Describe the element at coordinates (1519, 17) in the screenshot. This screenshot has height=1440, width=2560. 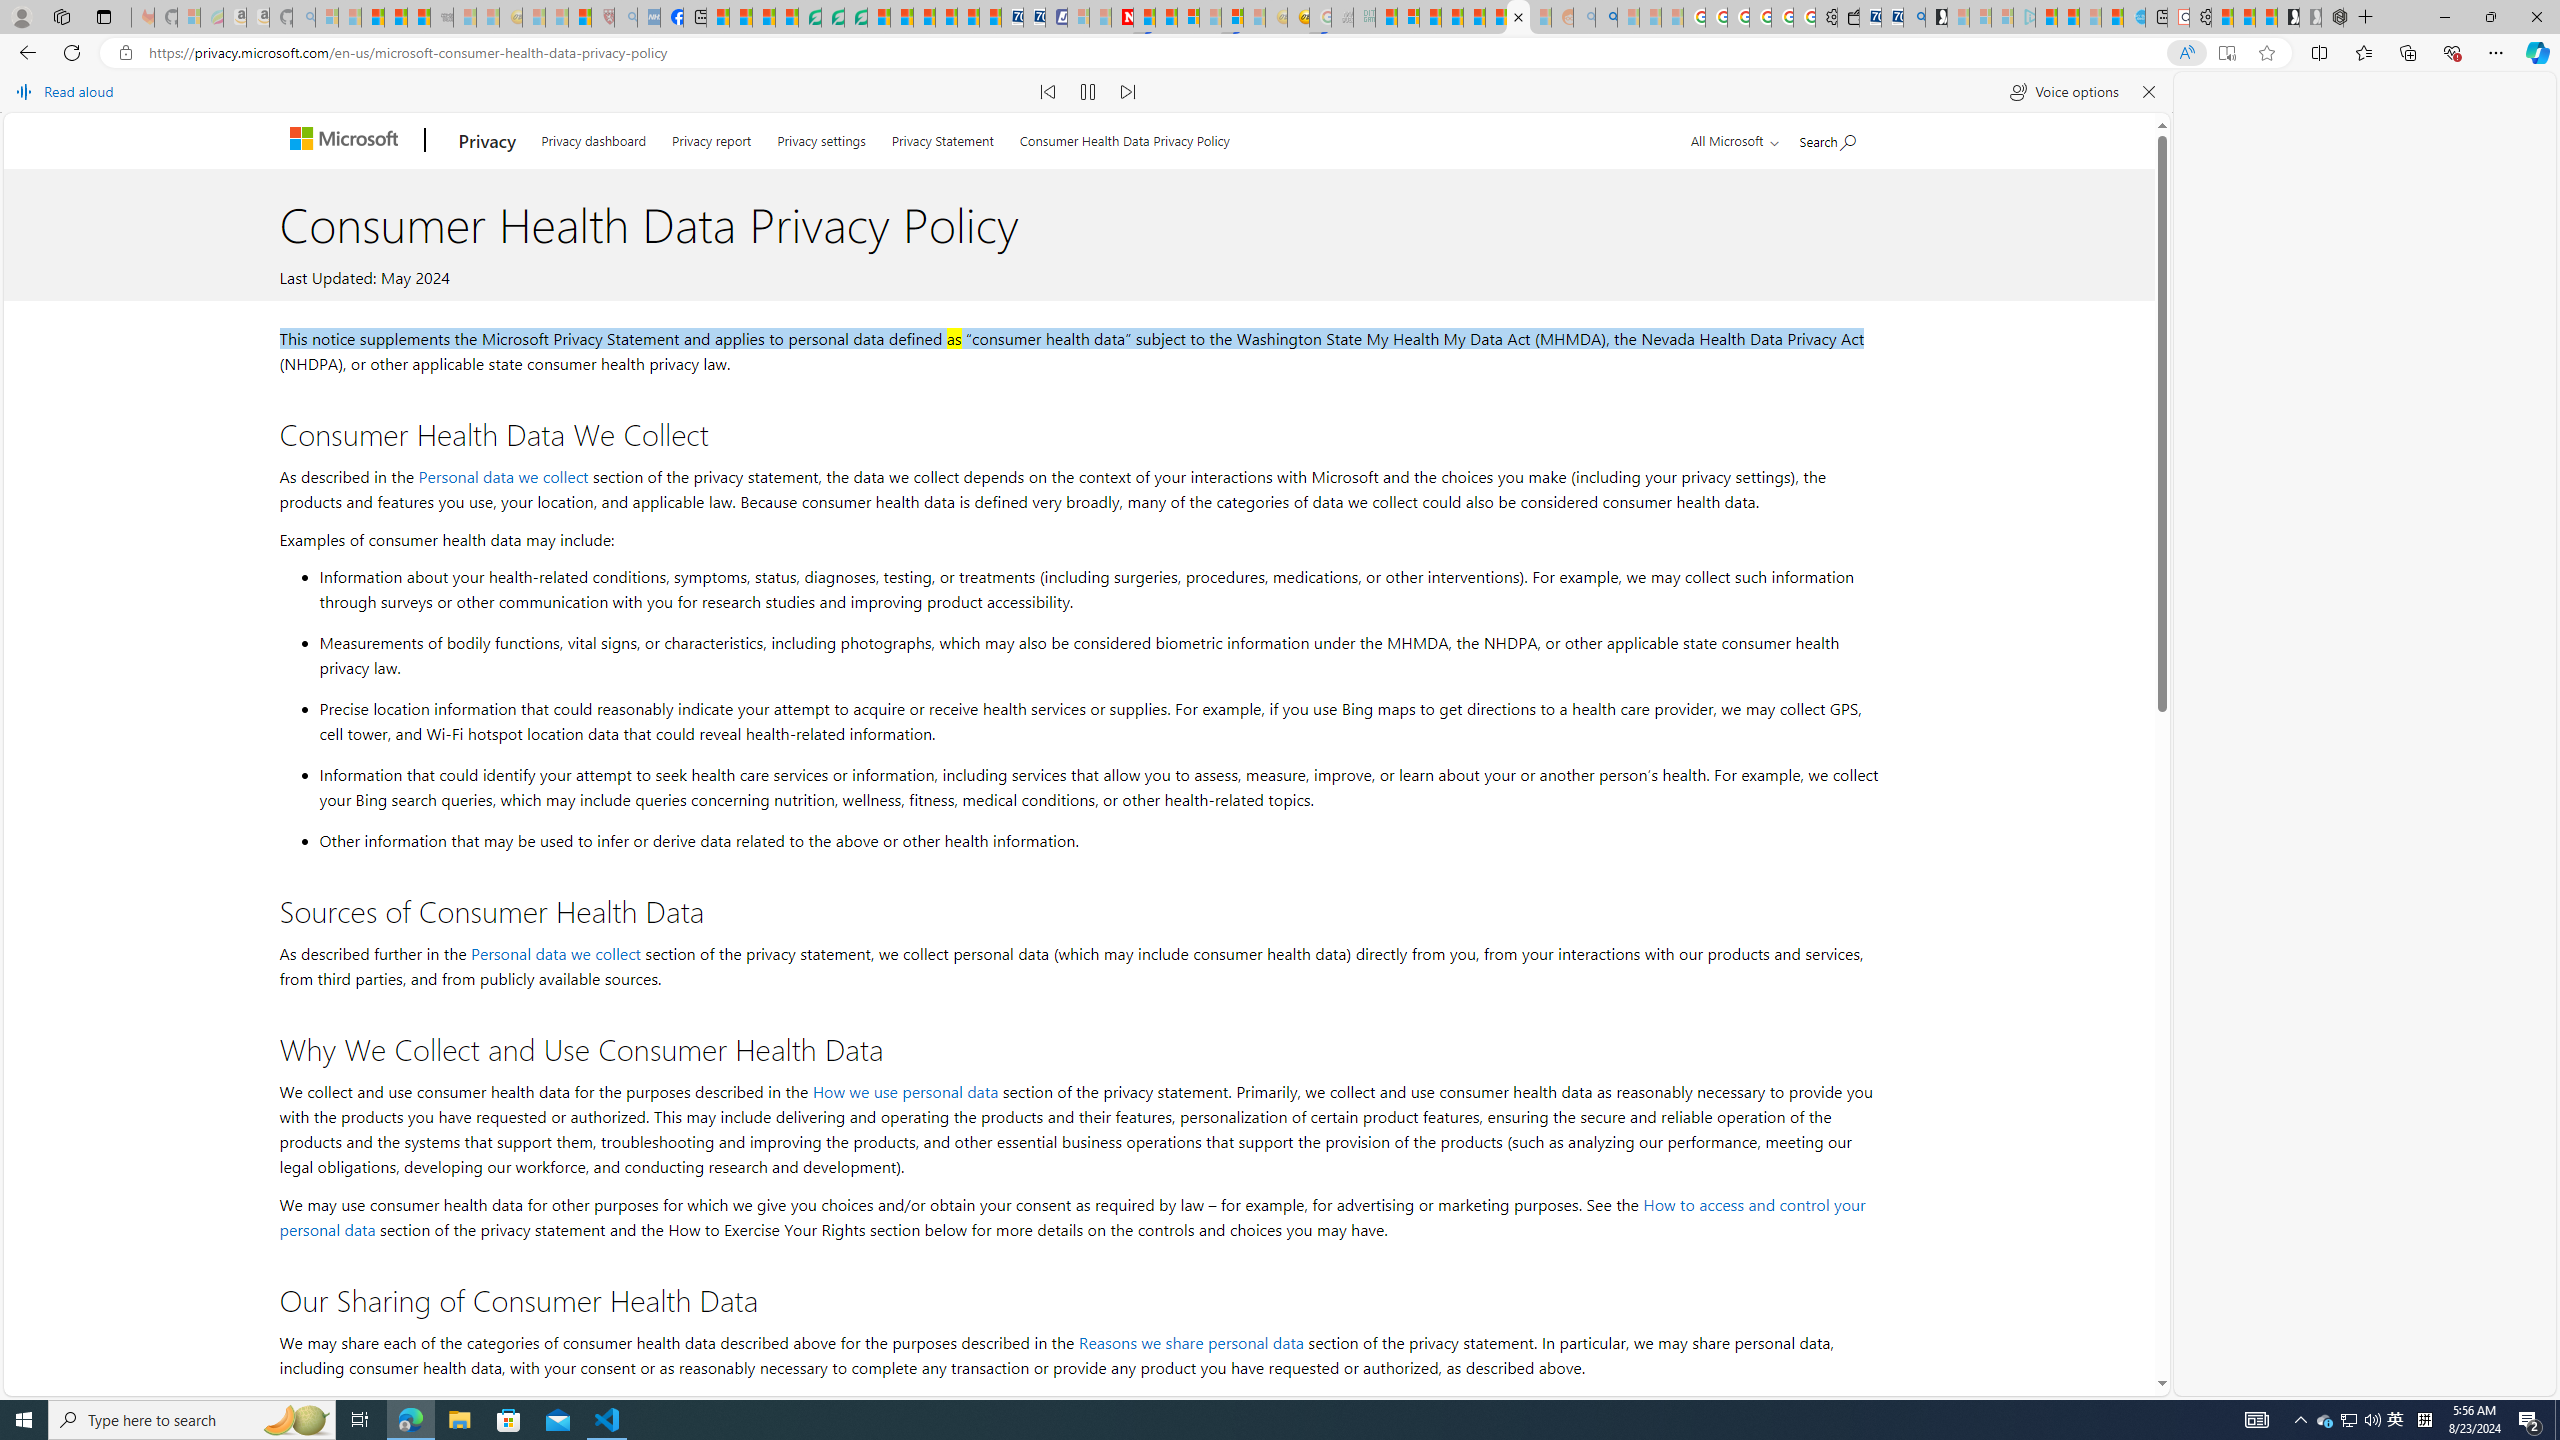
I see `Consumer Health Data Privacy Policy` at that location.